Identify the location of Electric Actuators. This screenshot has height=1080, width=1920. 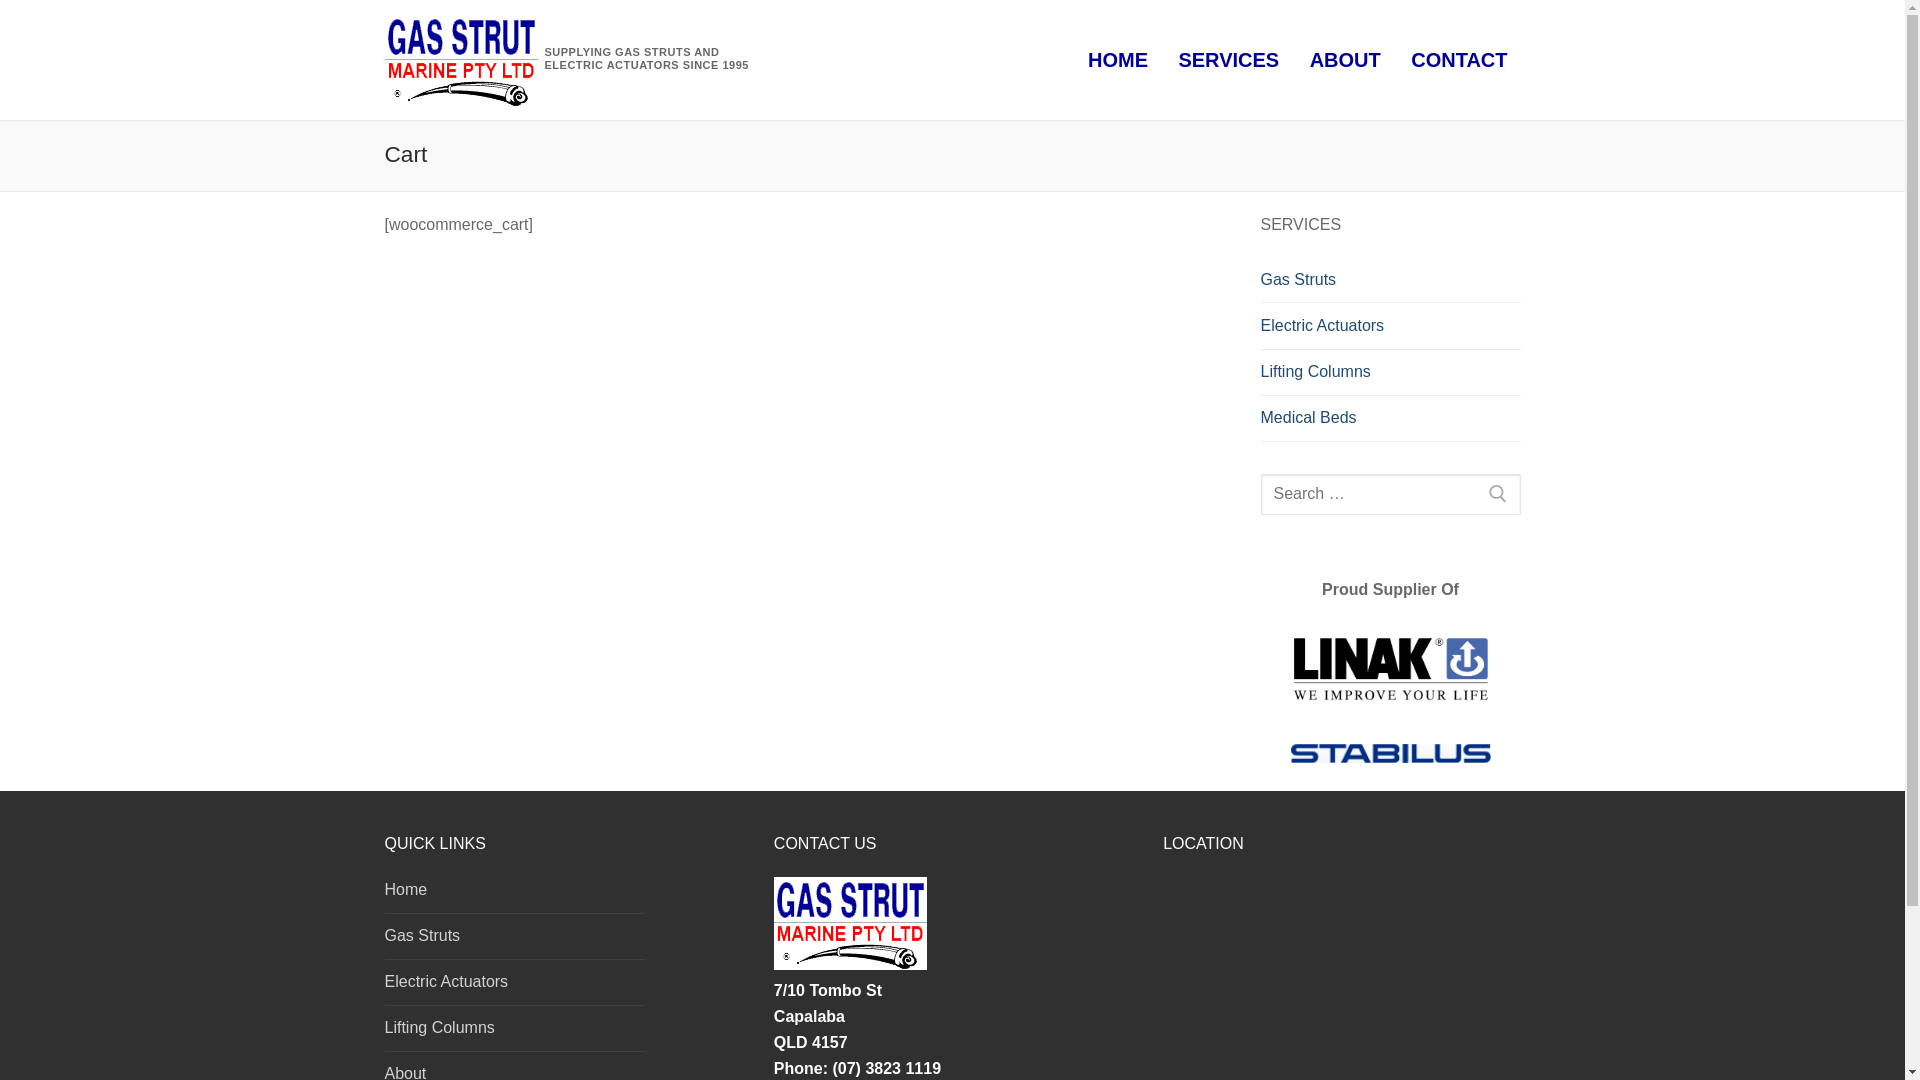
(514, 987).